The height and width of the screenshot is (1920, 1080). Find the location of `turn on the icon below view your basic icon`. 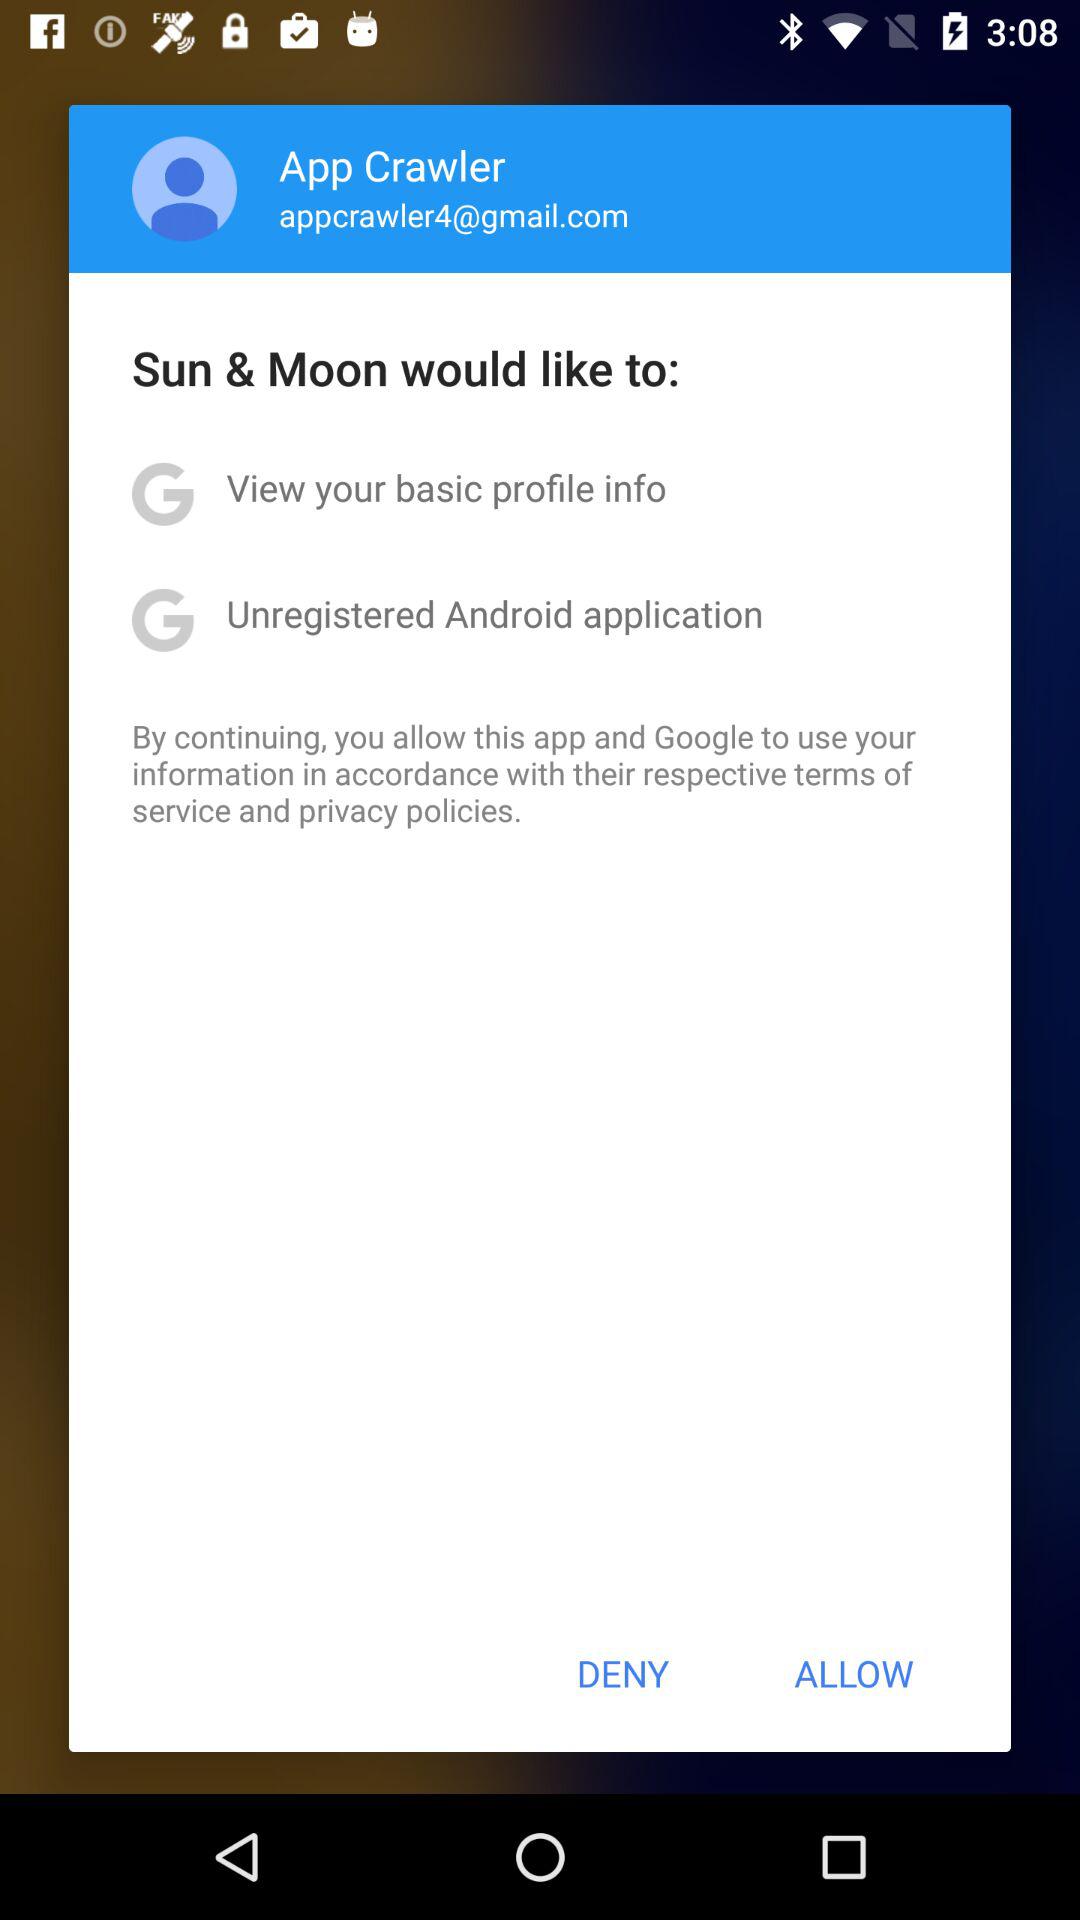

turn on the icon below view your basic icon is located at coordinates (494, 613).